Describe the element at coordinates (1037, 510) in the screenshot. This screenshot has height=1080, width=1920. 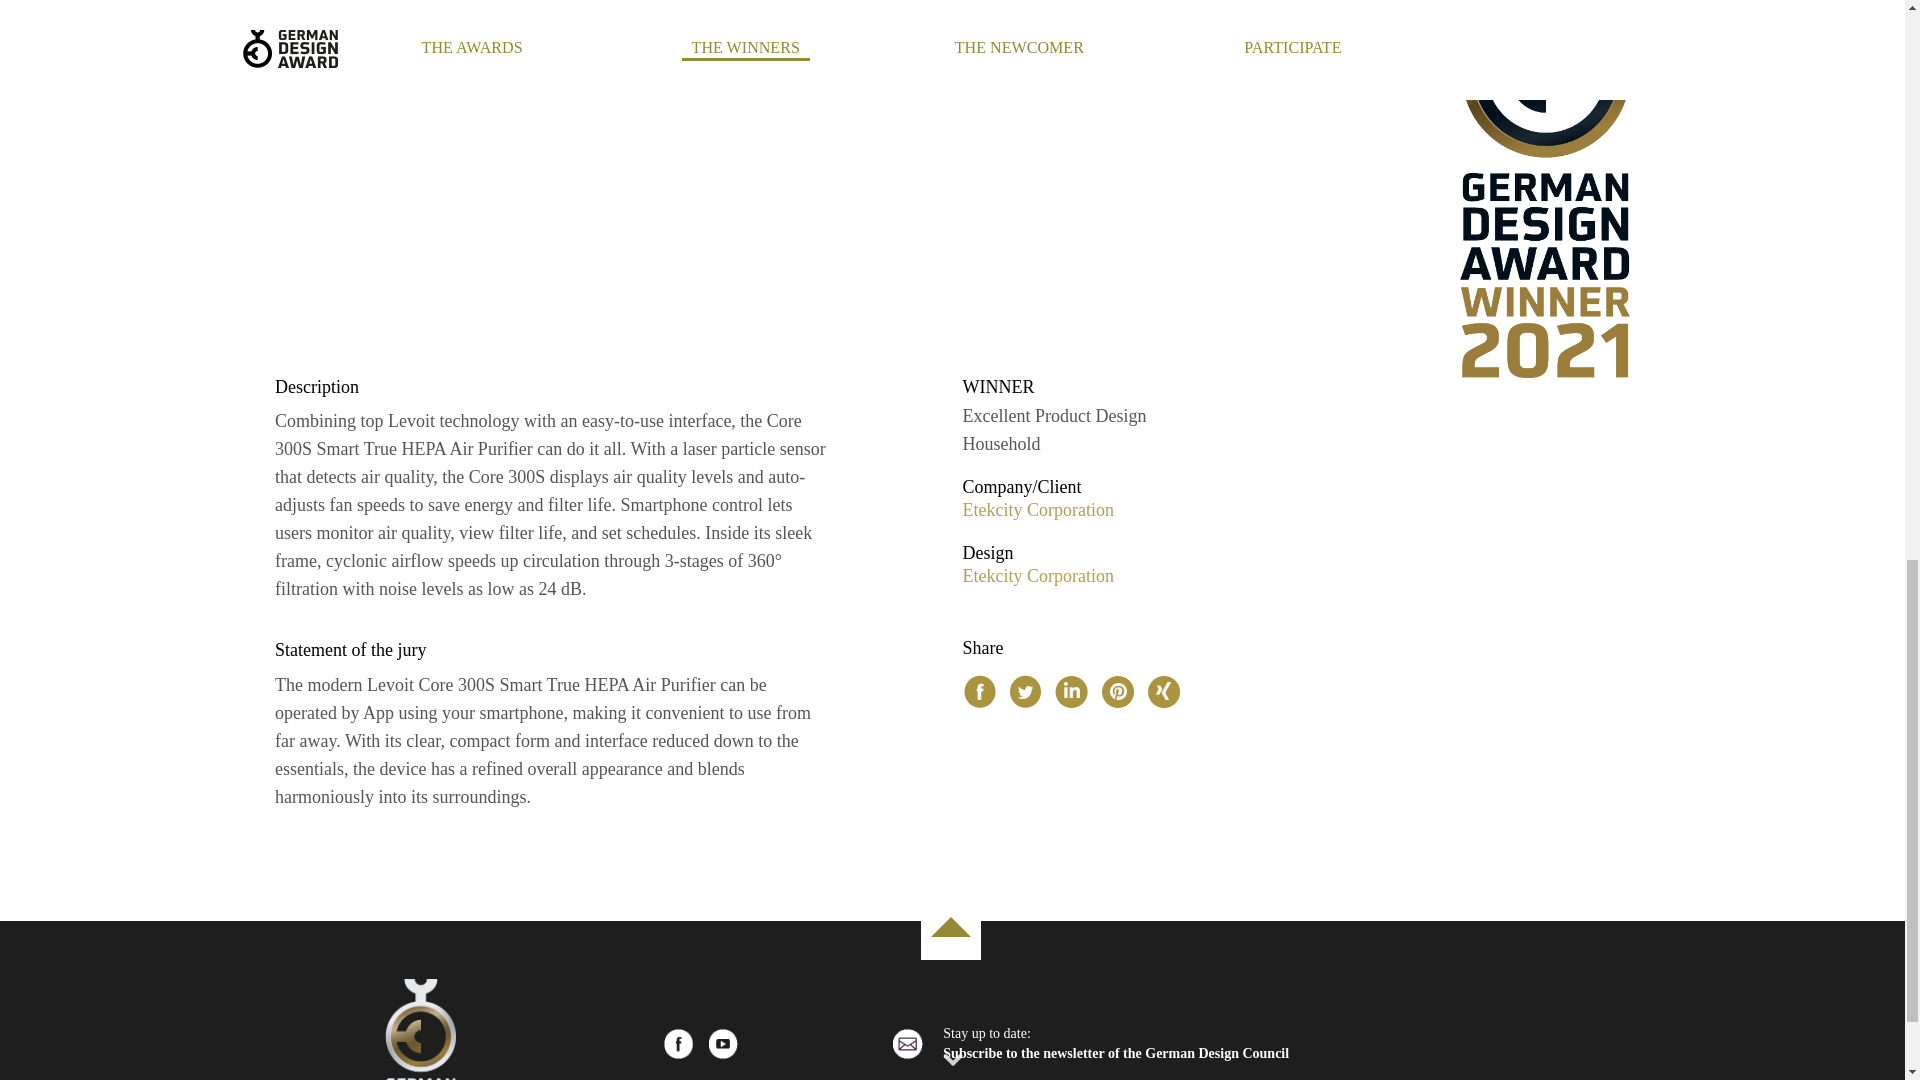
I see `Etekcity Corporation` at that location.